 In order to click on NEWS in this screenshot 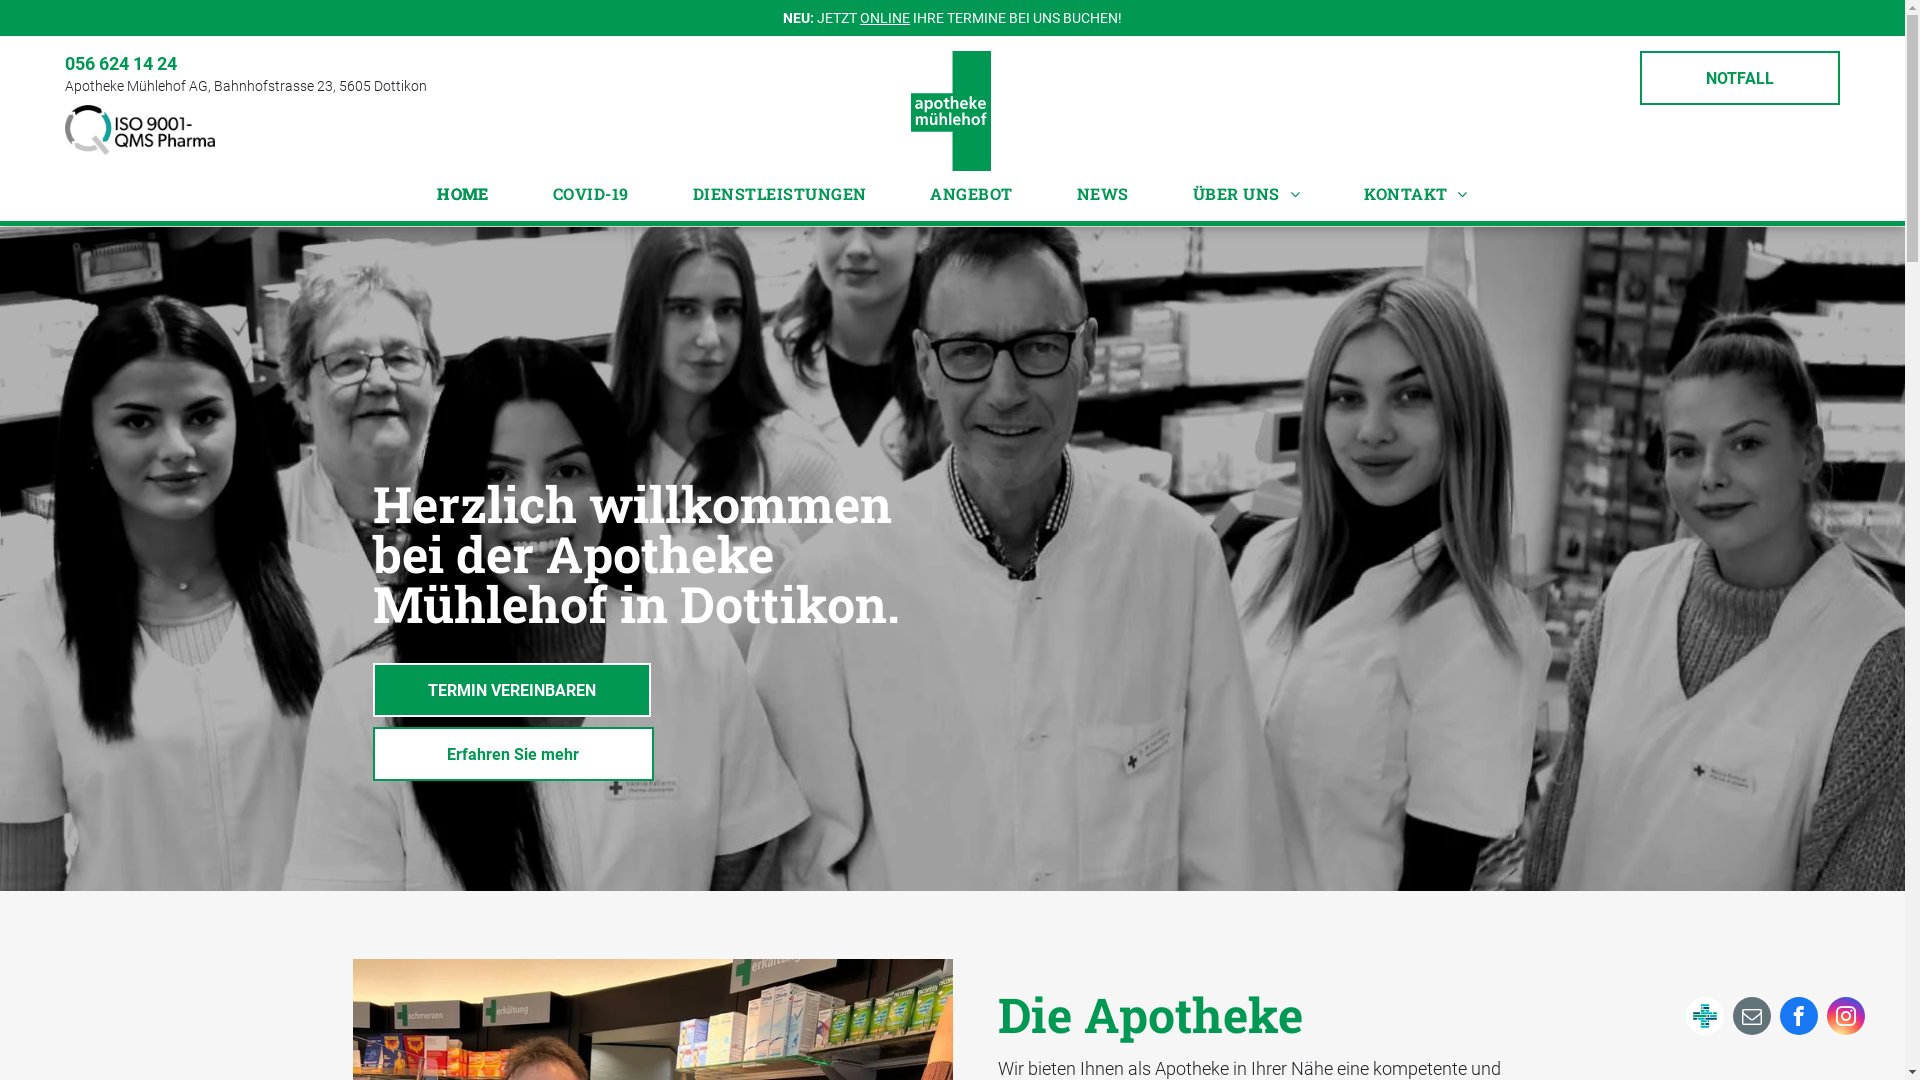, I will do `click(1103, 194)`.